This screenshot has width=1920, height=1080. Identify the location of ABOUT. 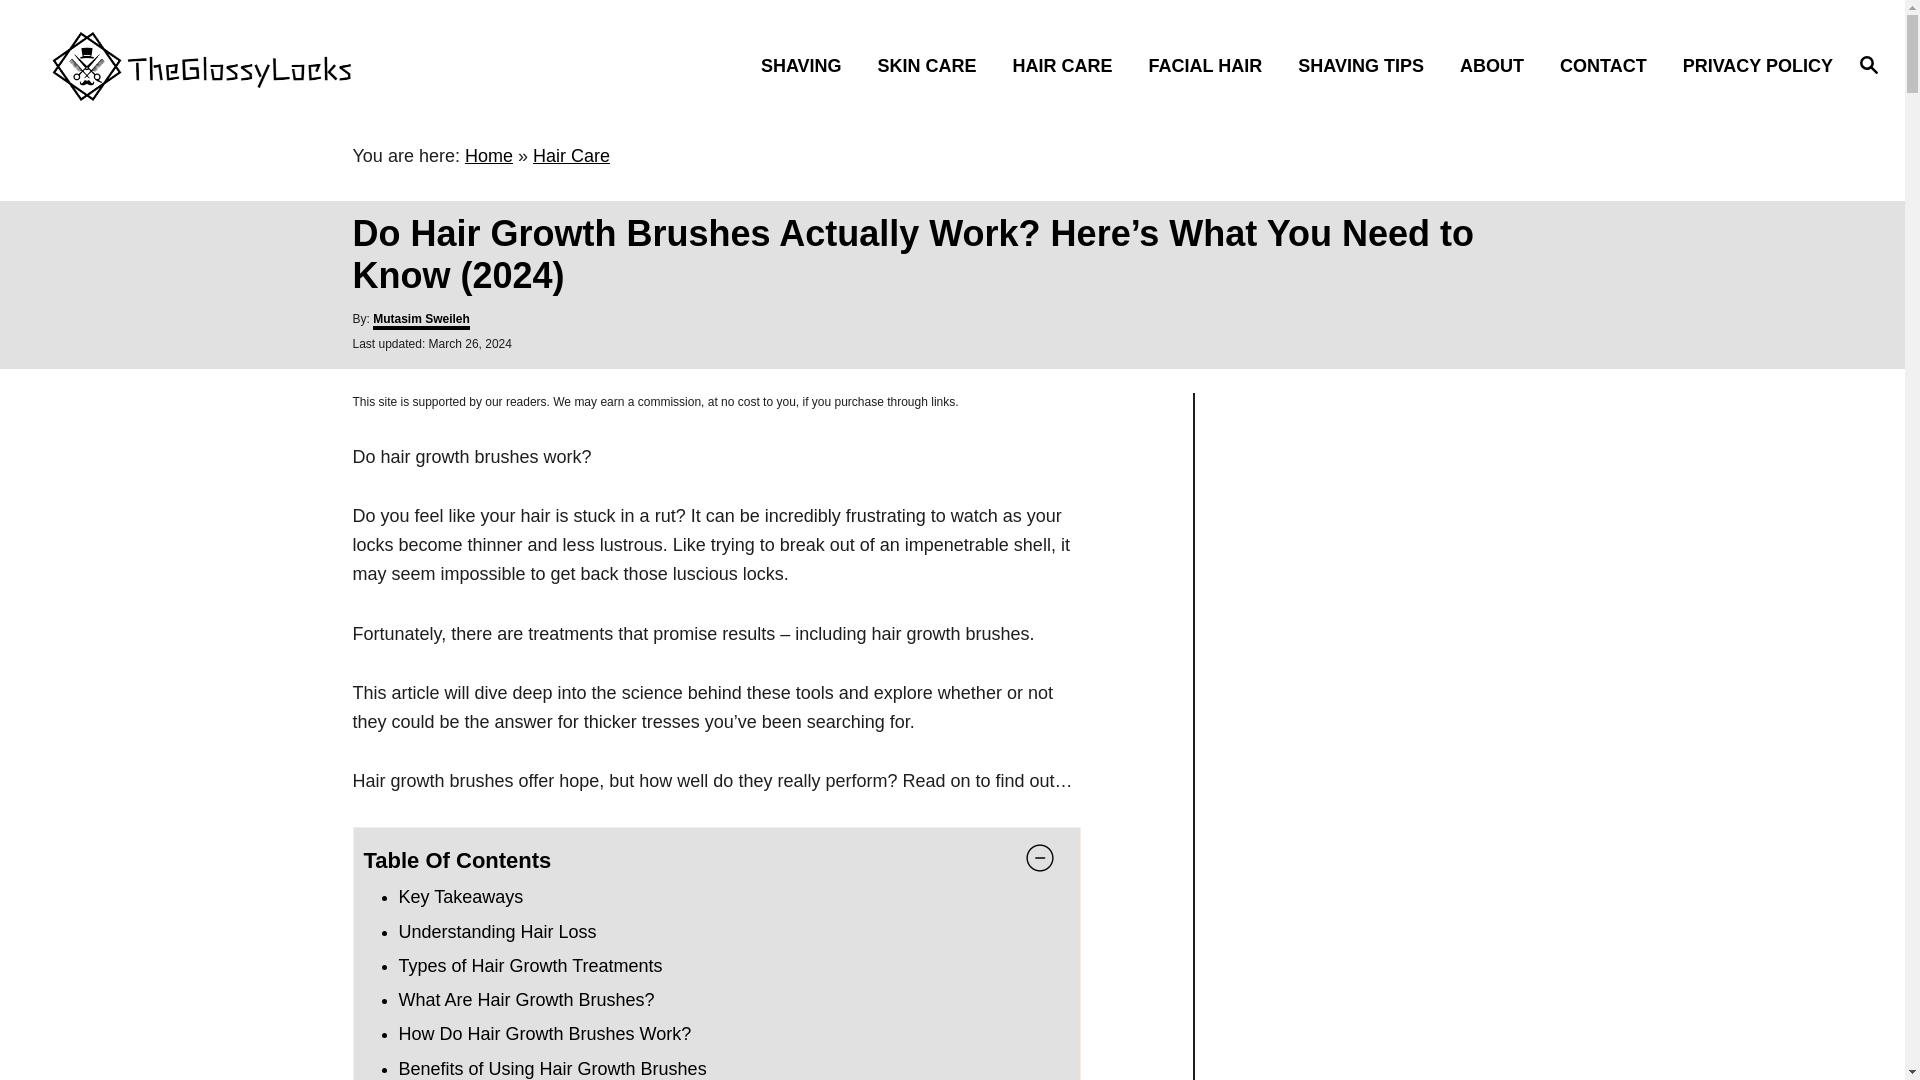
(1497, 64).